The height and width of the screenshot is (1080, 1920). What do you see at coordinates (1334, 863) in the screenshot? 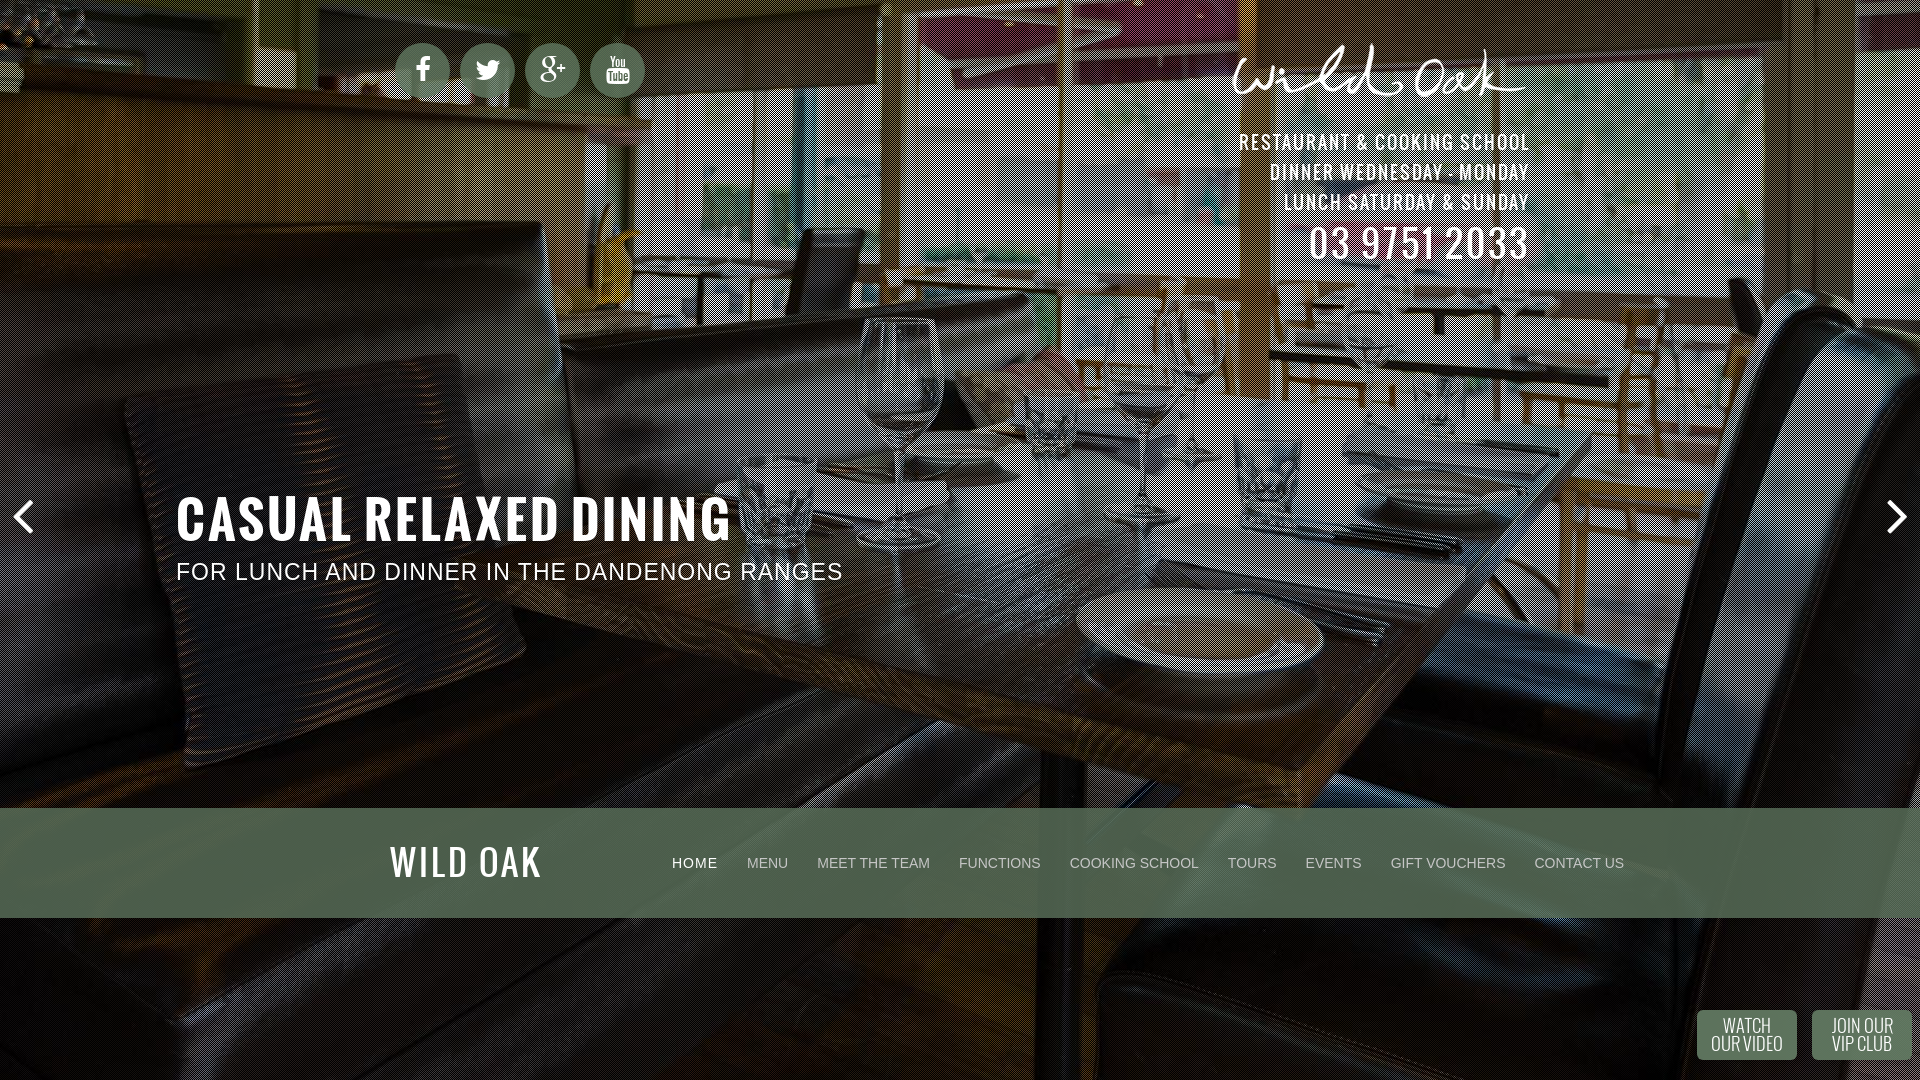
I see `EVENTS` at bounding box center [1334, 863].